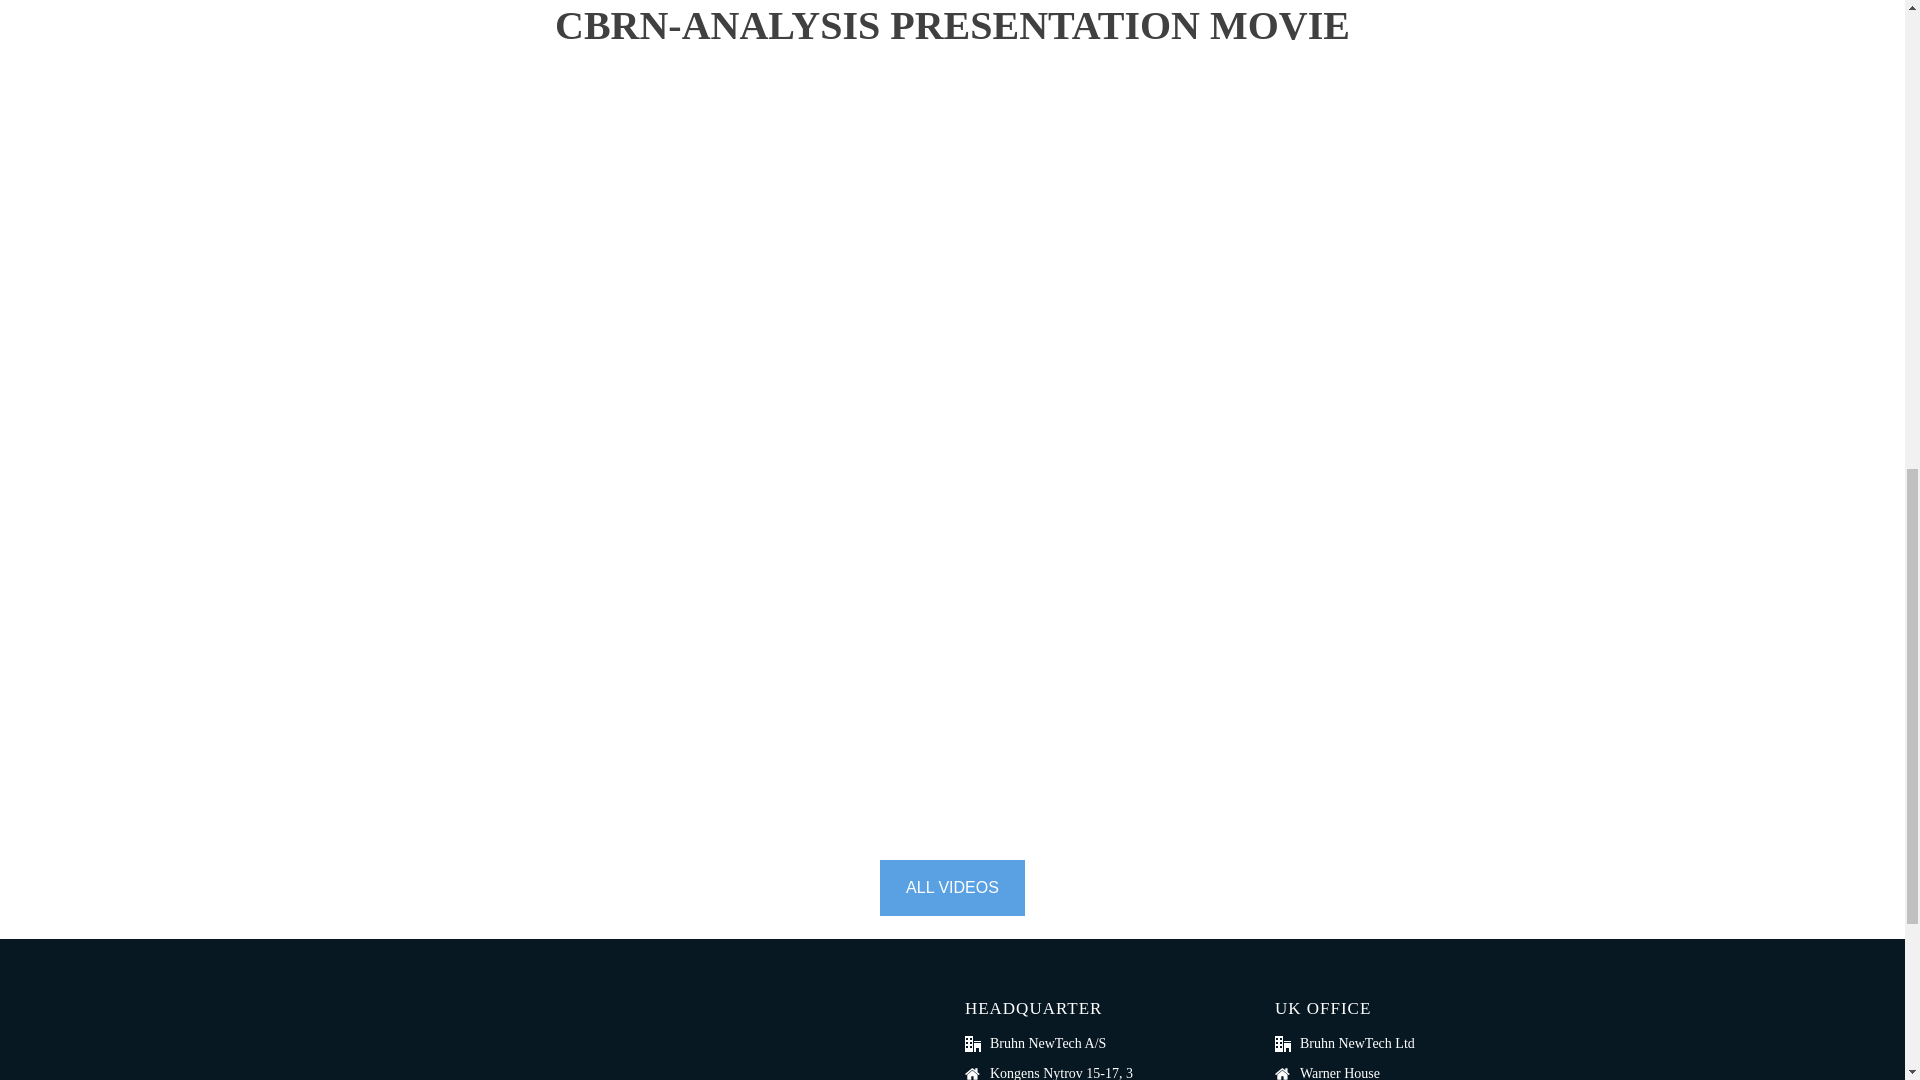 This screenshot has height=1080, width=1920. What do you see at coordinates (952, 887) in the screenshot?
I see `Bruhn NewTech YouTube Channel` at bounding box center [952, 887].